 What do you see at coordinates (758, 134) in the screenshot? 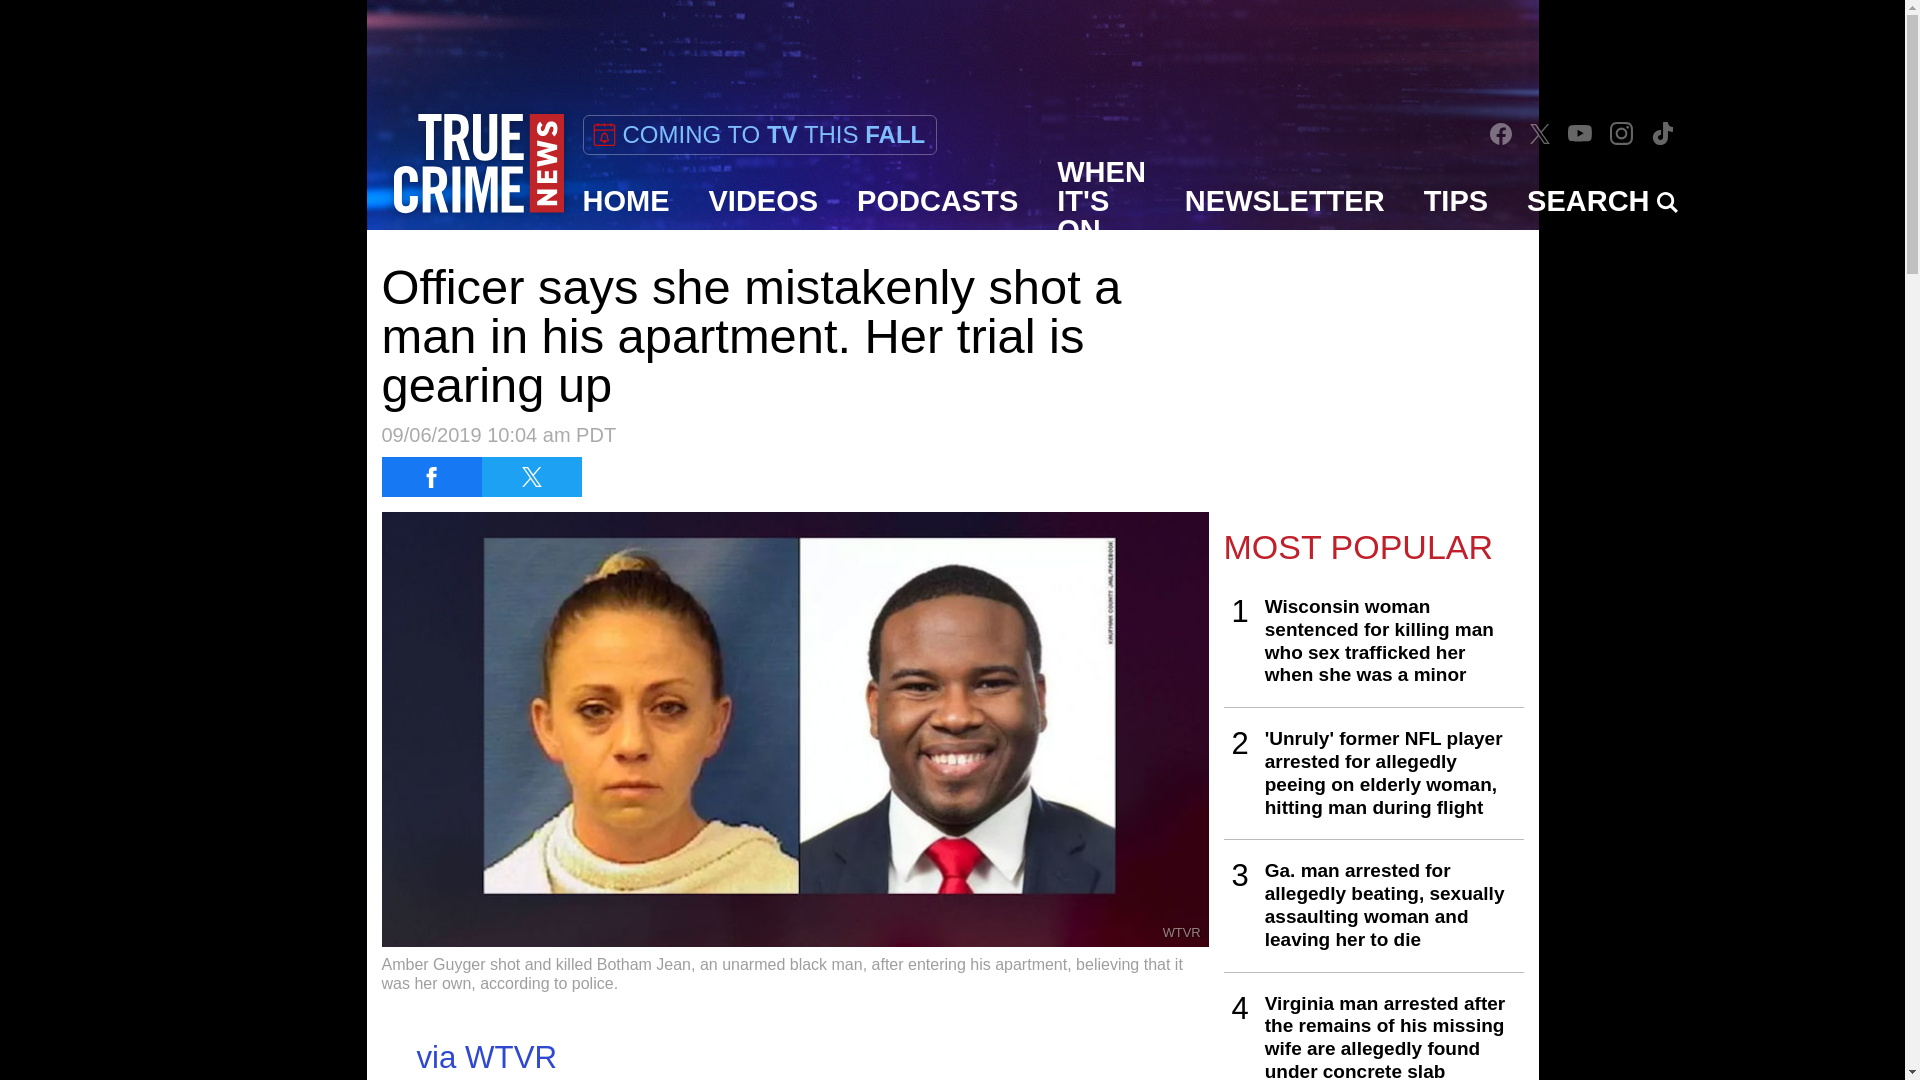
I see `COMING TO TV THIS FALL` at bounding box center [758, 134].